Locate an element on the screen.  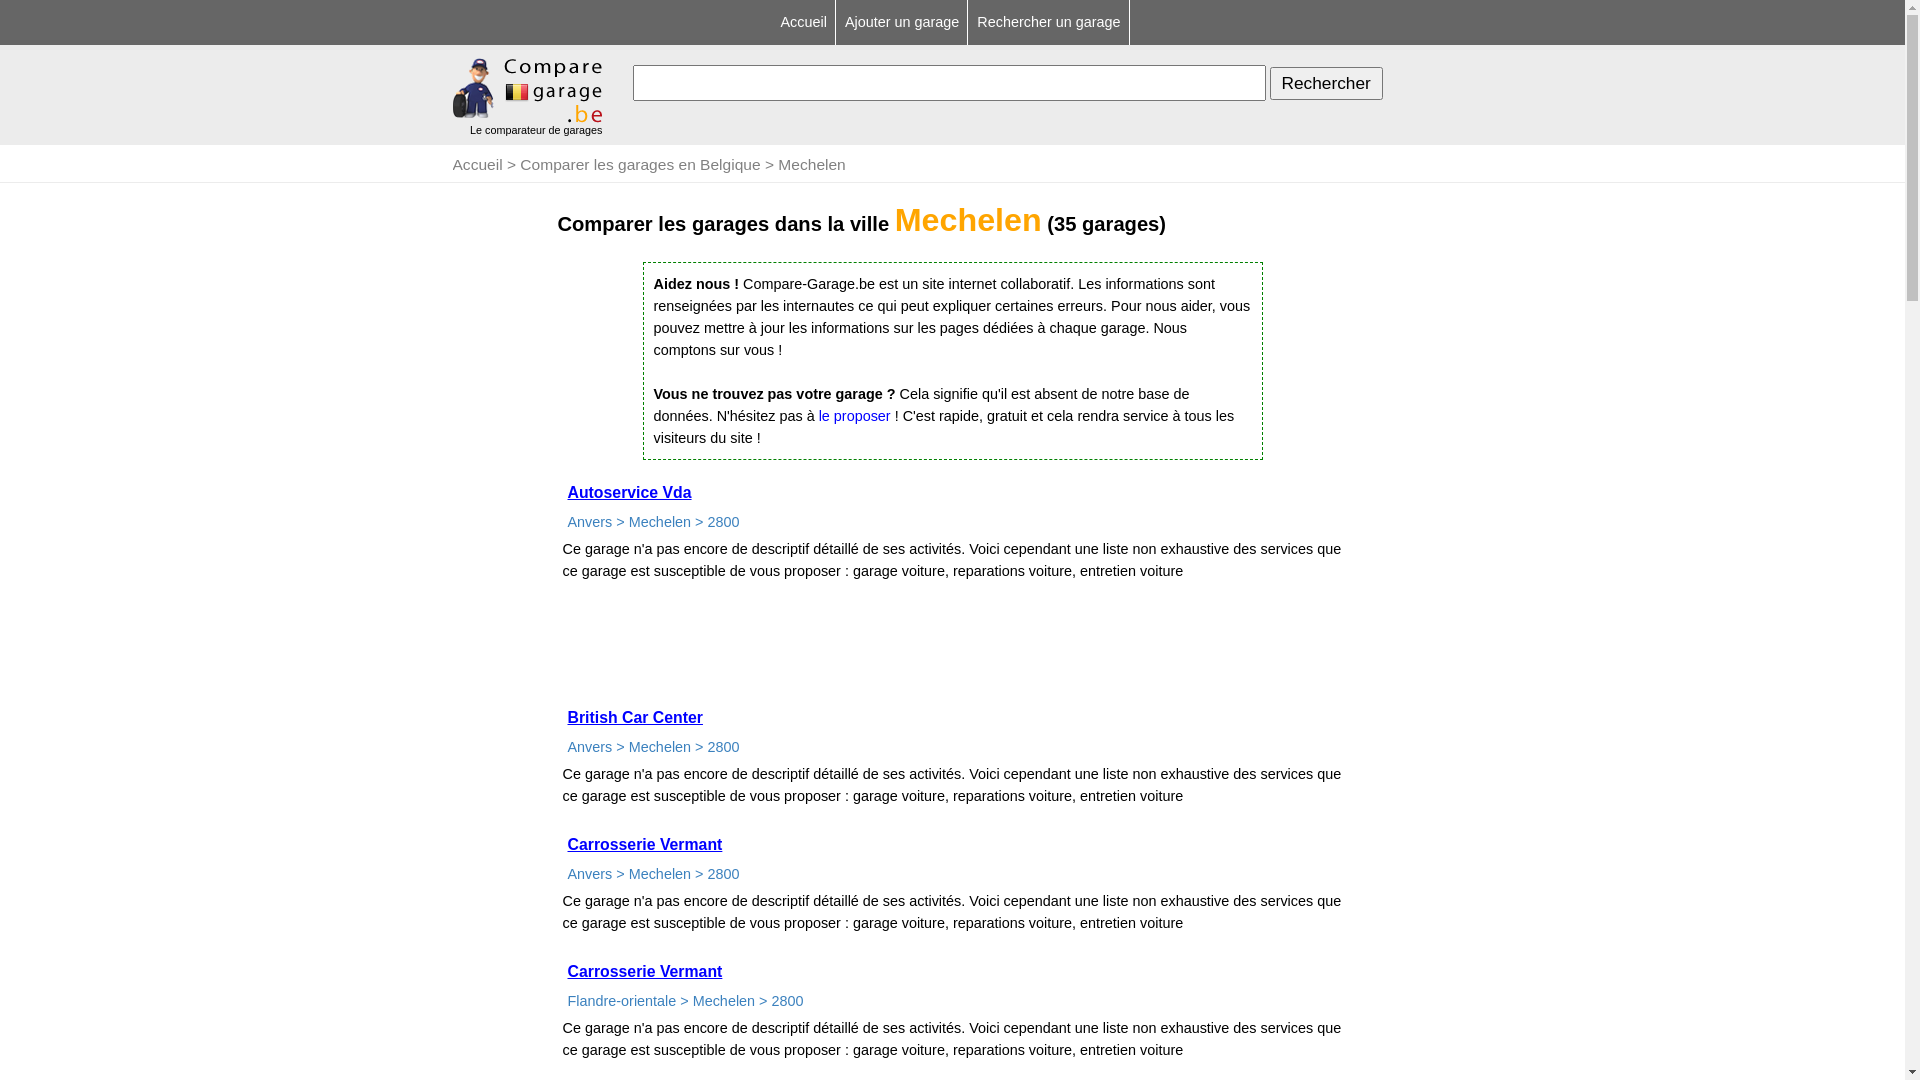
British Car Center is located at coordinates (634, 718).